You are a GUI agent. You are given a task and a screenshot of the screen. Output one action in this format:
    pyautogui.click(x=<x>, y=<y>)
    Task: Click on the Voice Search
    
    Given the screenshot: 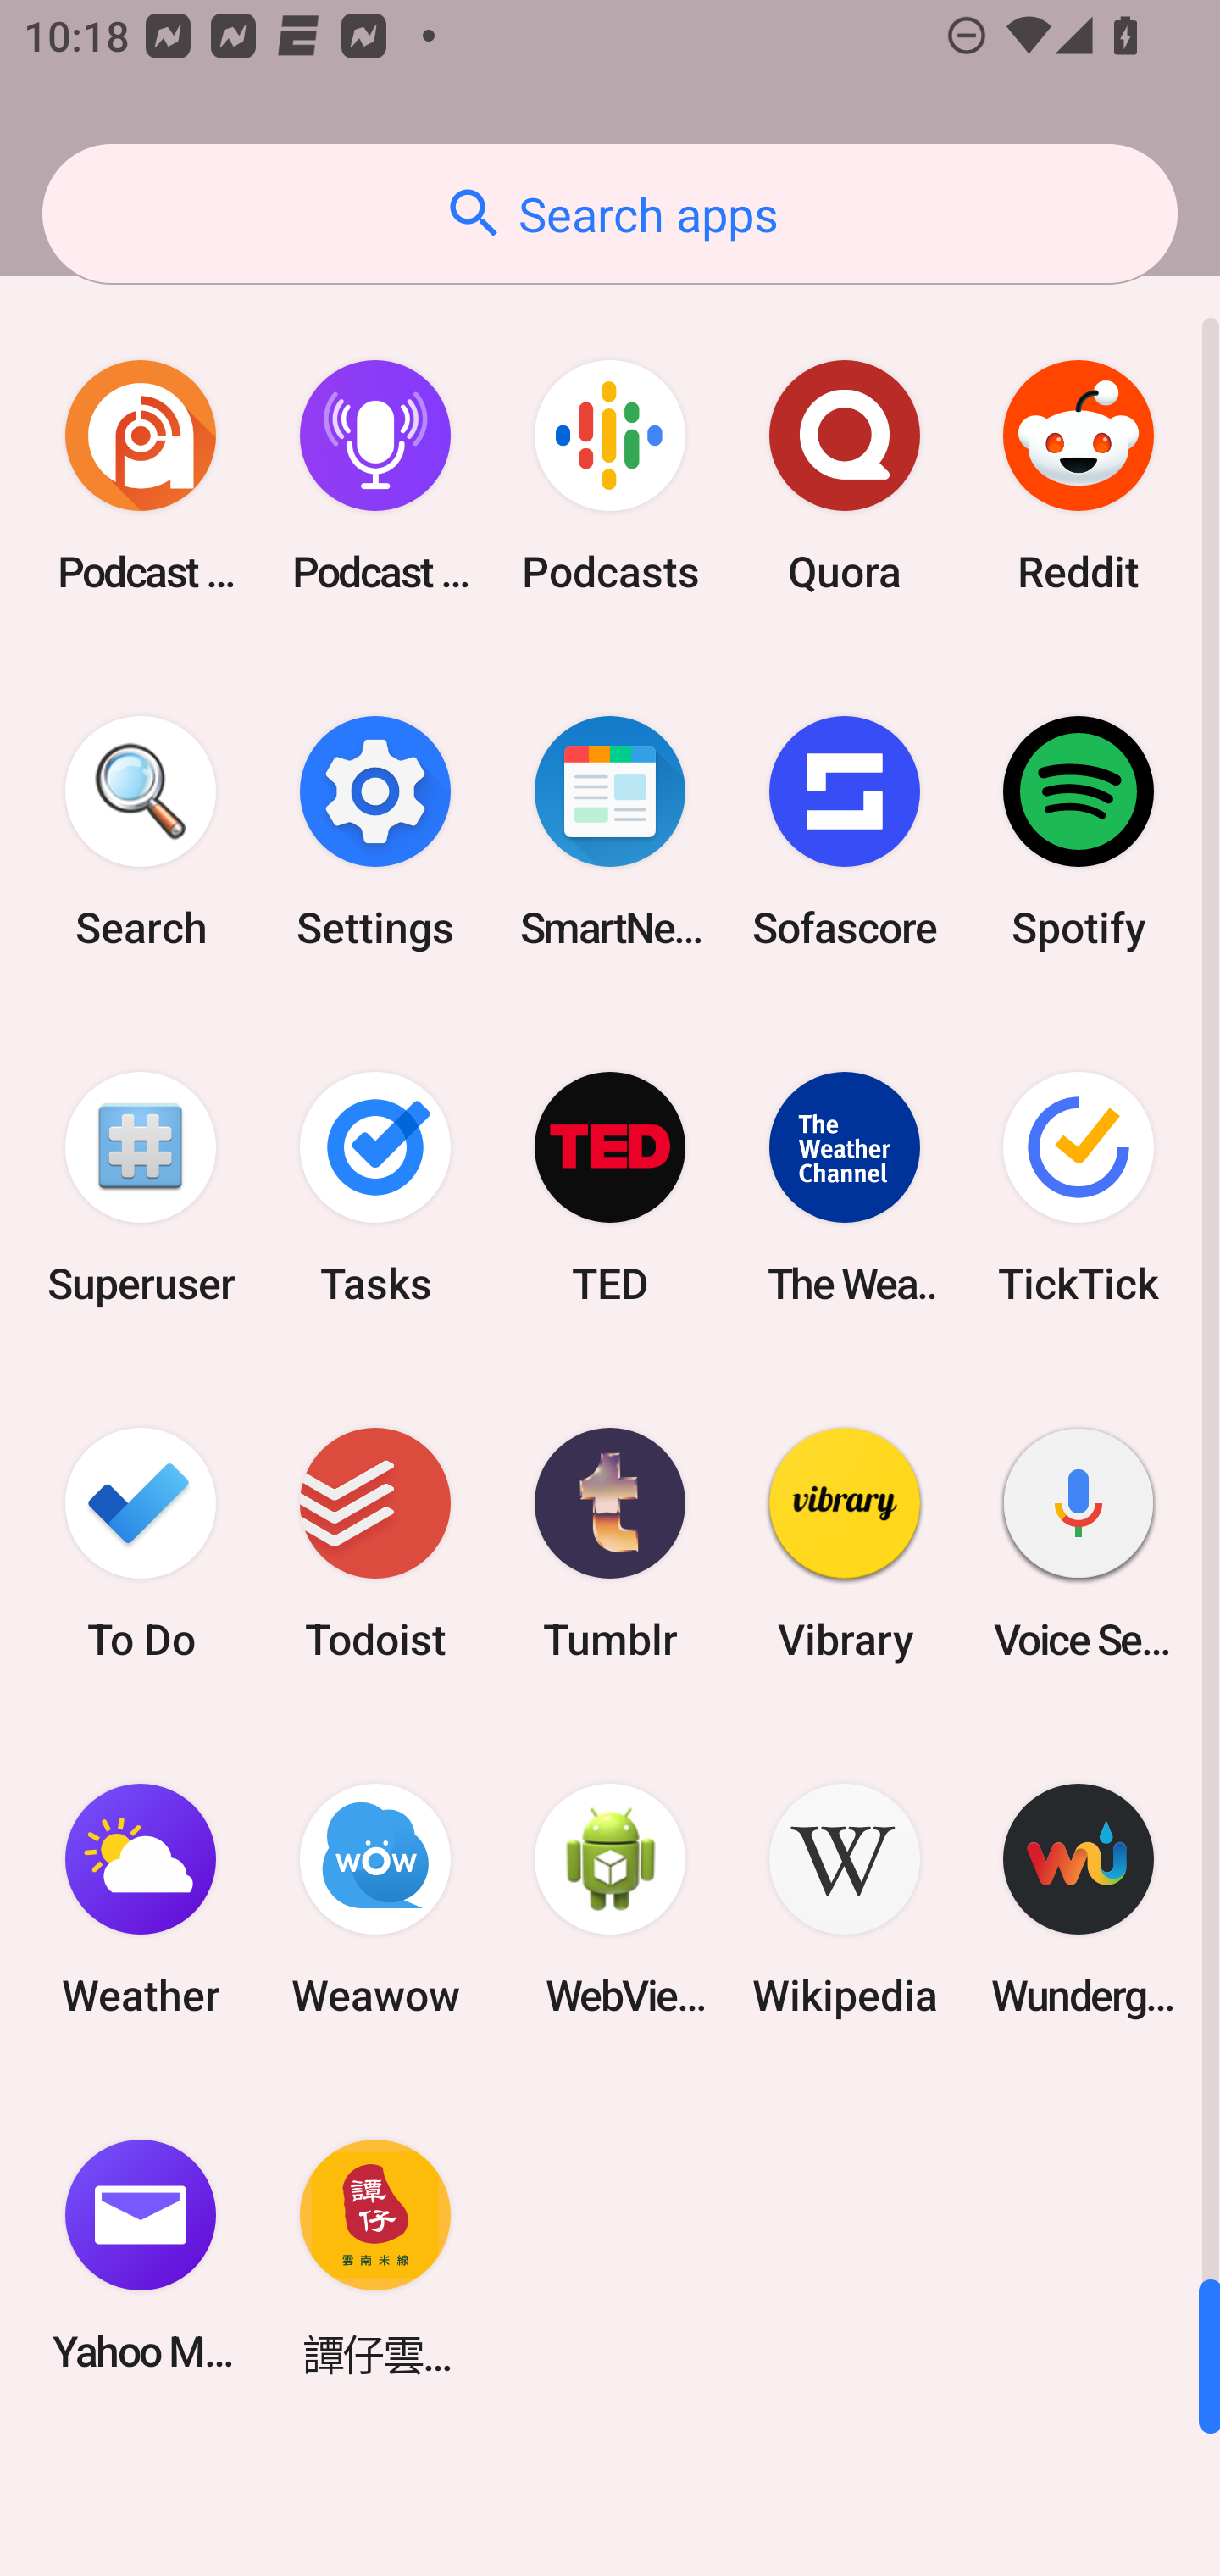 What is the action you would take?
    pyautogui.click(x=1079, y=1542)
    